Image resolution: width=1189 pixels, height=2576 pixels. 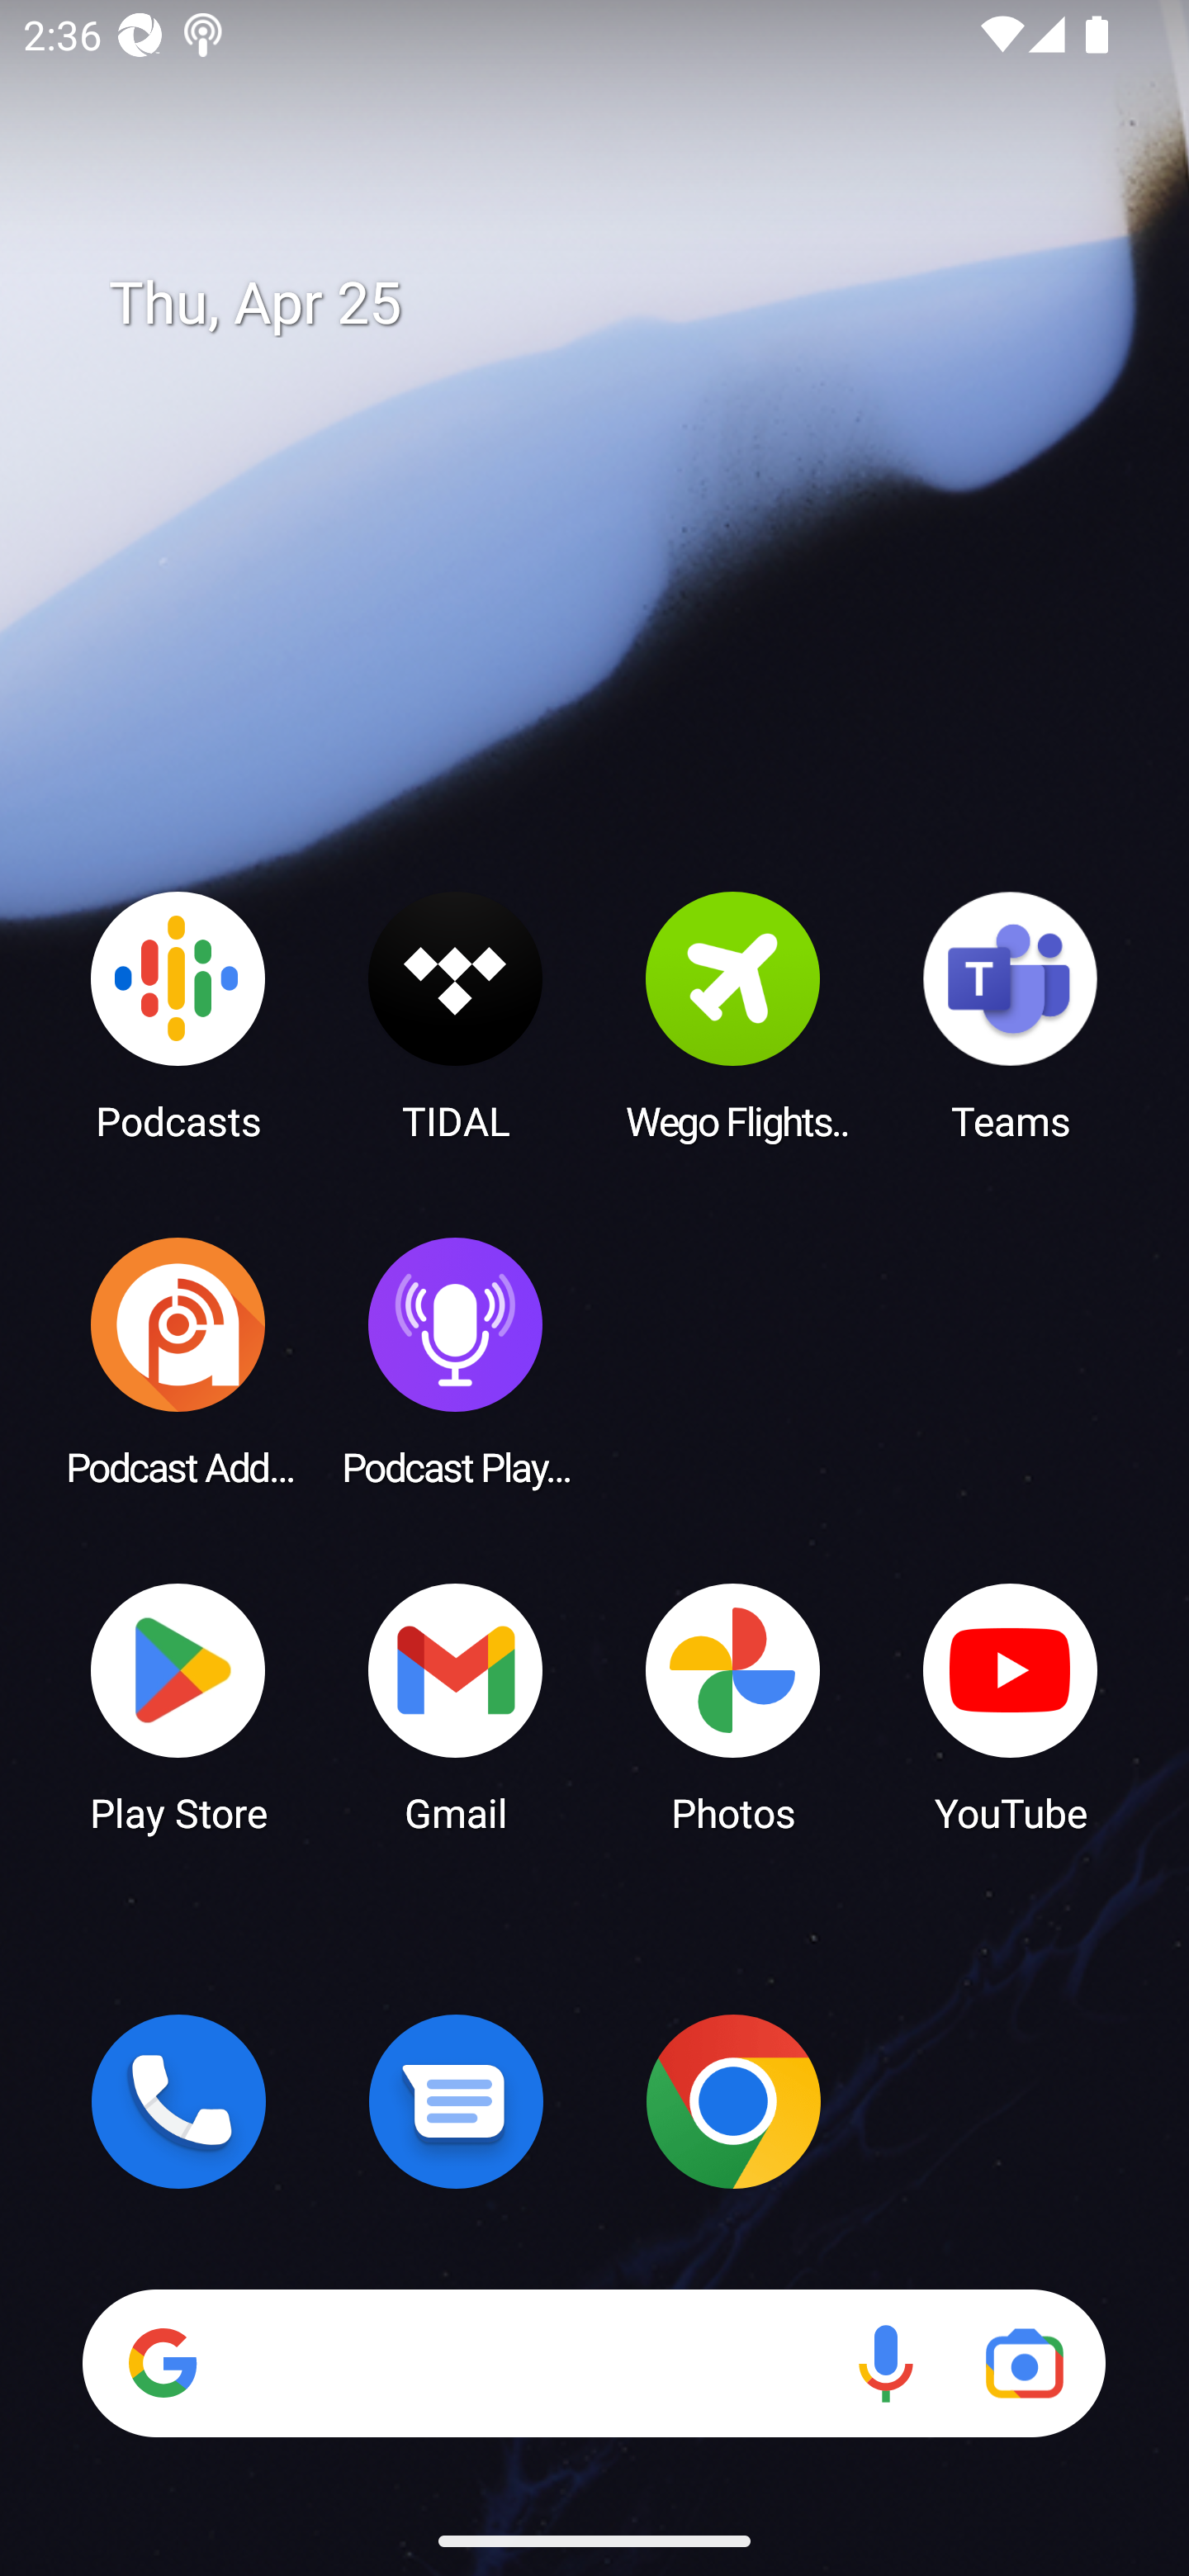 I want to click on Photos, so click(x=733, y=1706).